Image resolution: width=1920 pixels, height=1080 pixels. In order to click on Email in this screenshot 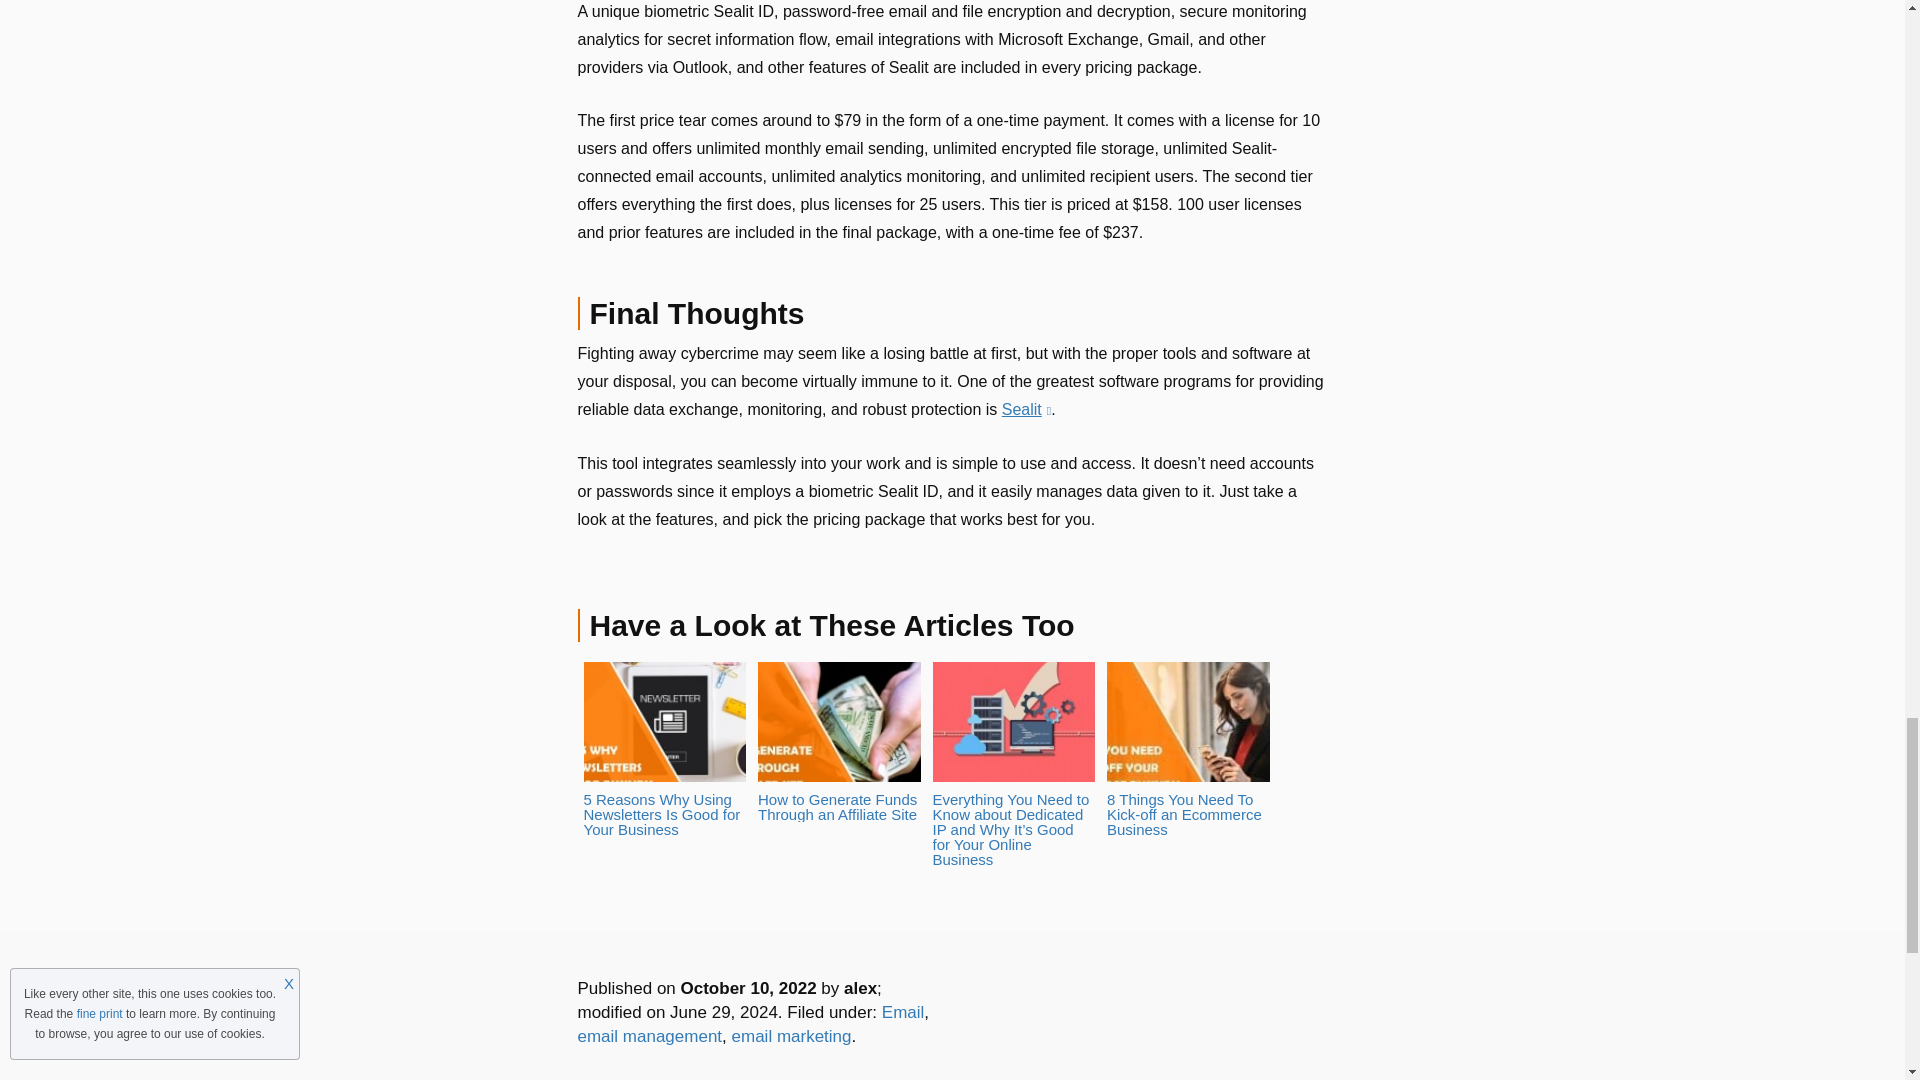, I will do `click(903, 1012)`.